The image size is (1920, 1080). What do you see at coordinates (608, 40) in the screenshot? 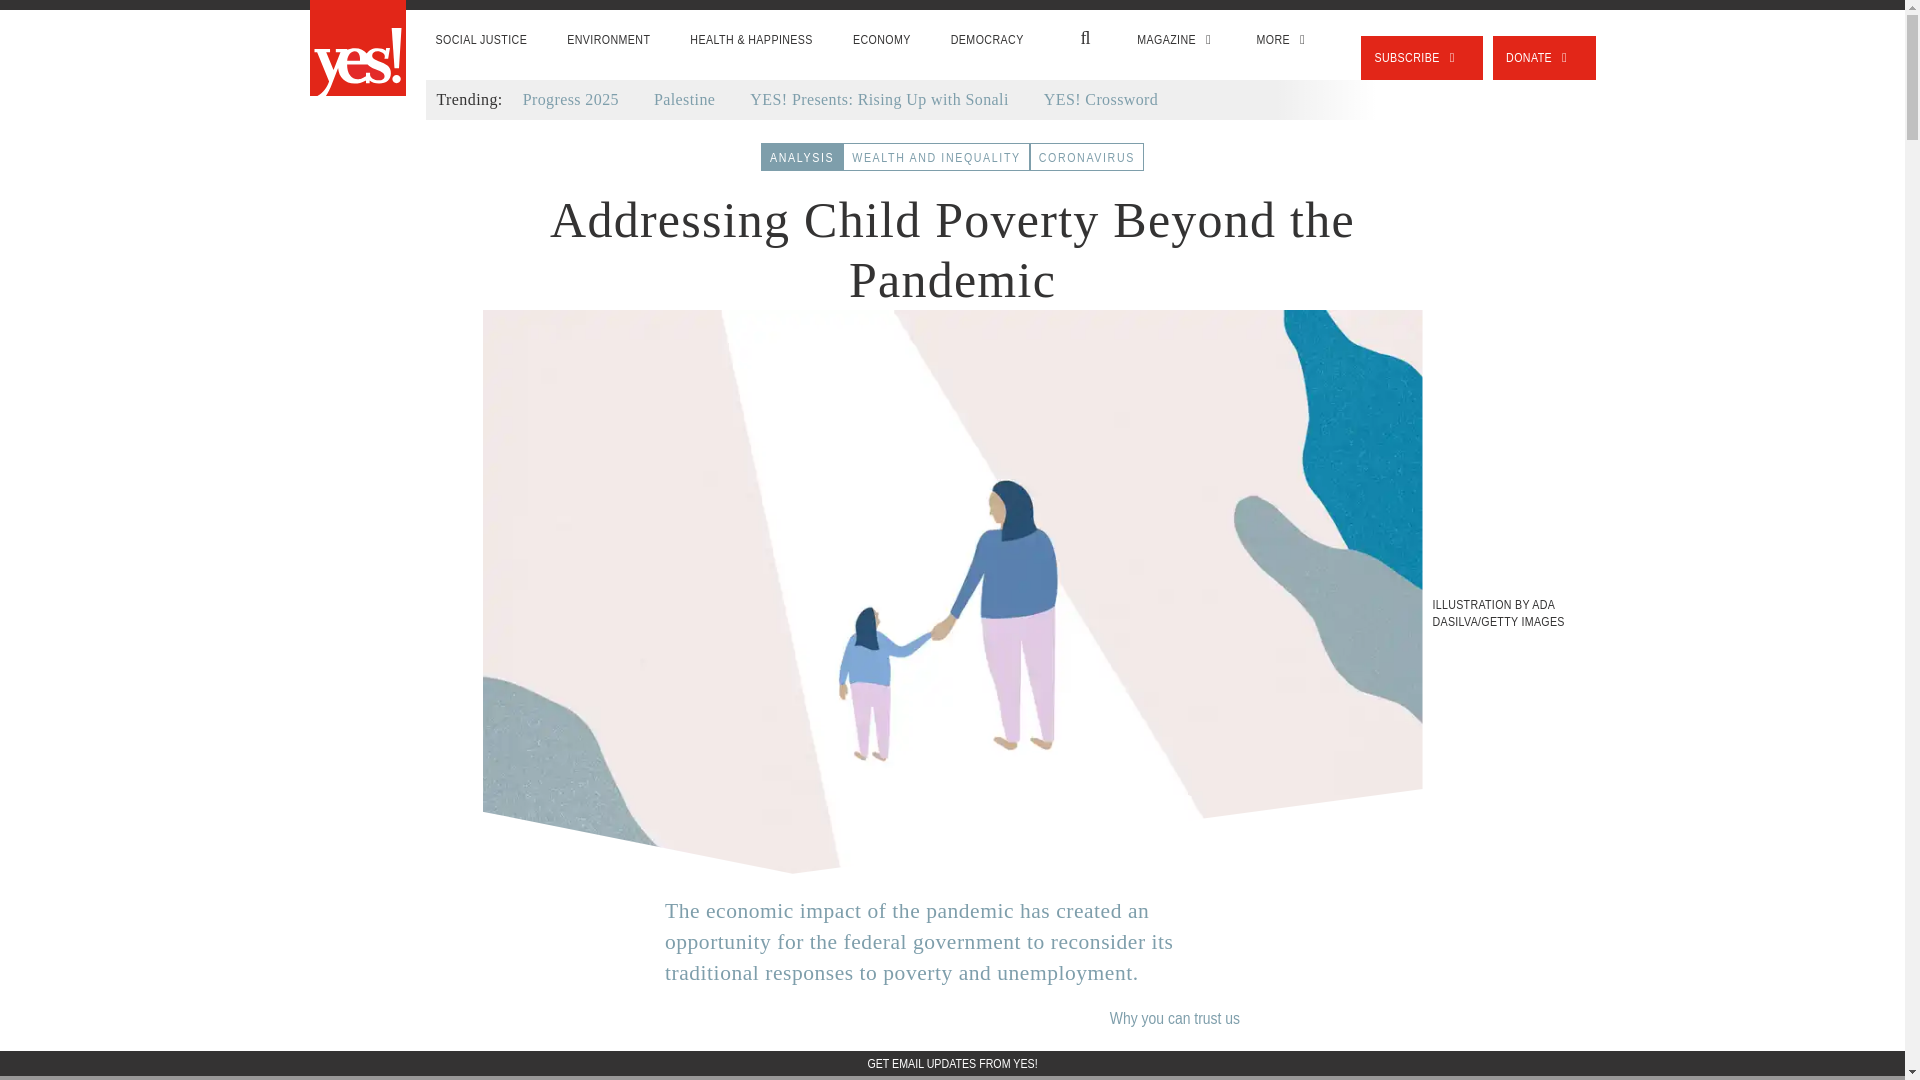
I see `ENVIRONMENT` at bounding box center [608, 40].